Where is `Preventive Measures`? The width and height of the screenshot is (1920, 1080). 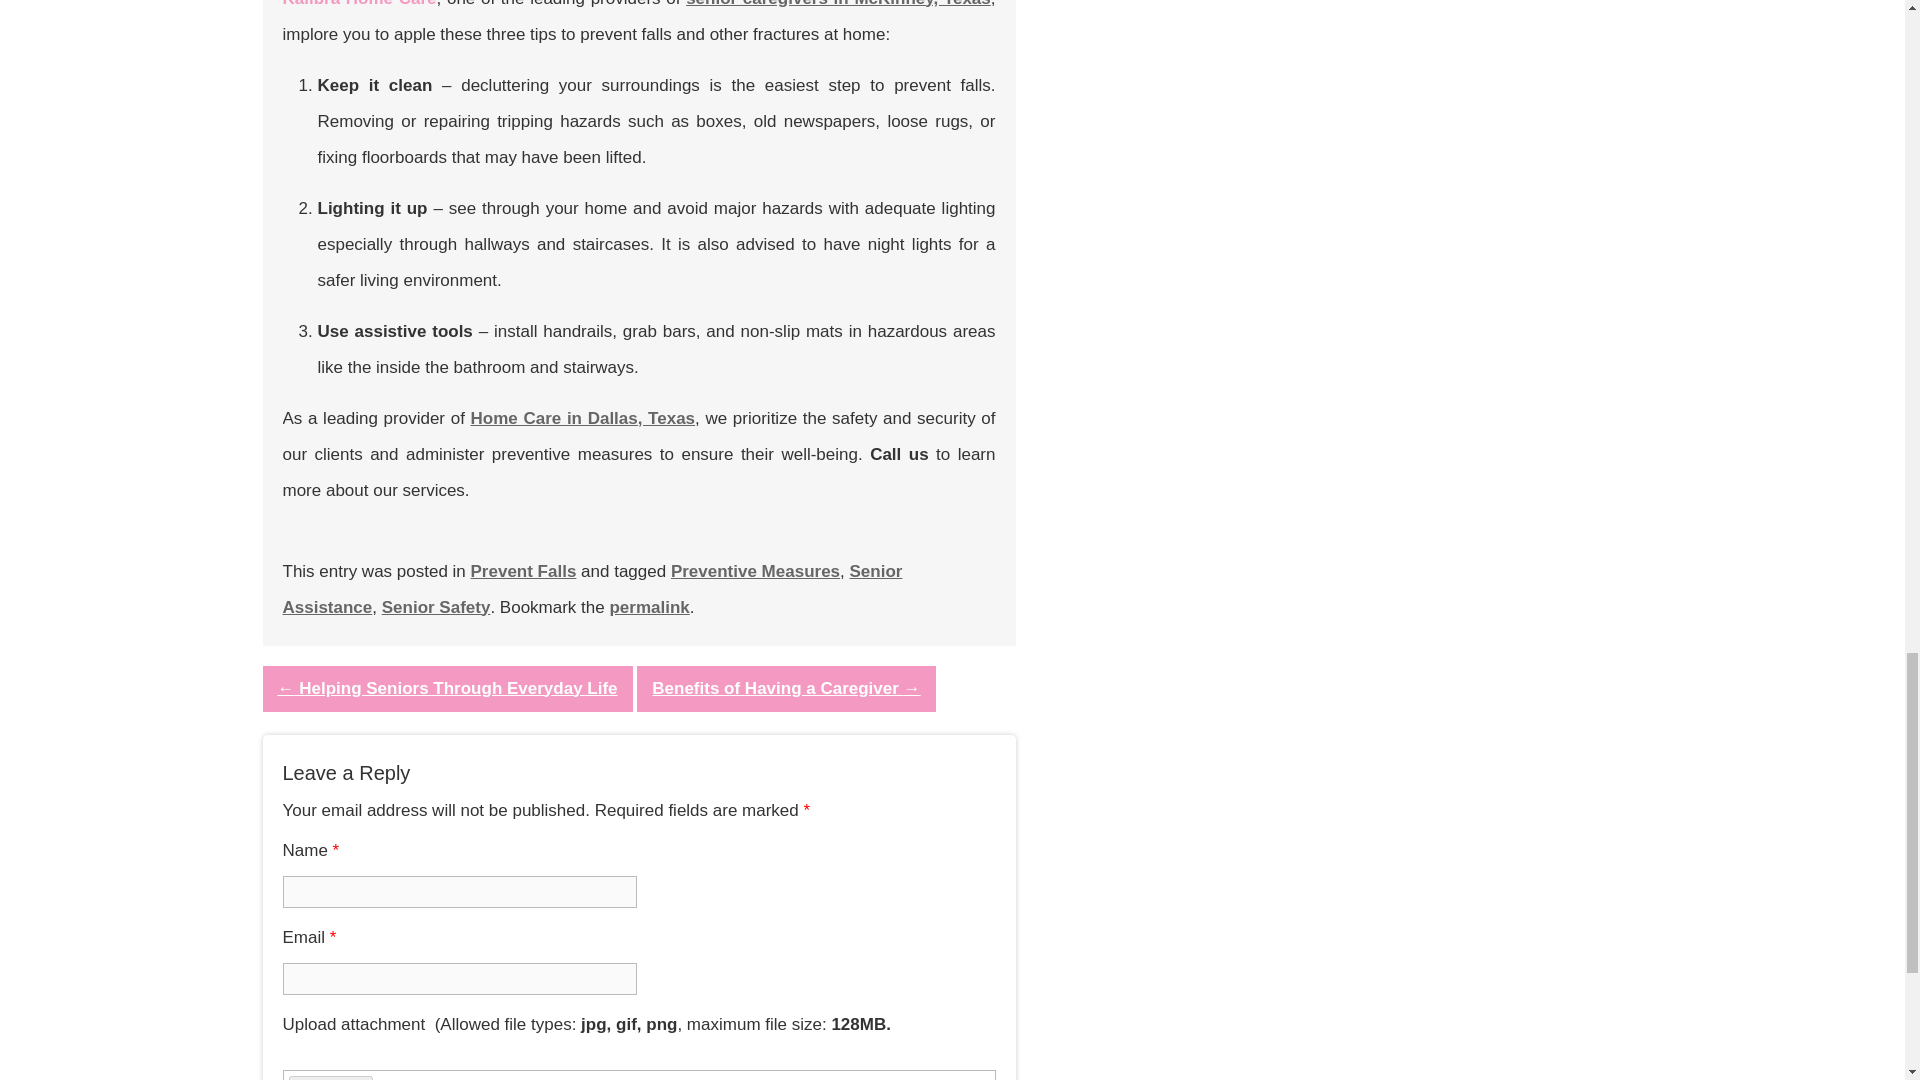 Preventive Measures is located at coordinates (755, 571).